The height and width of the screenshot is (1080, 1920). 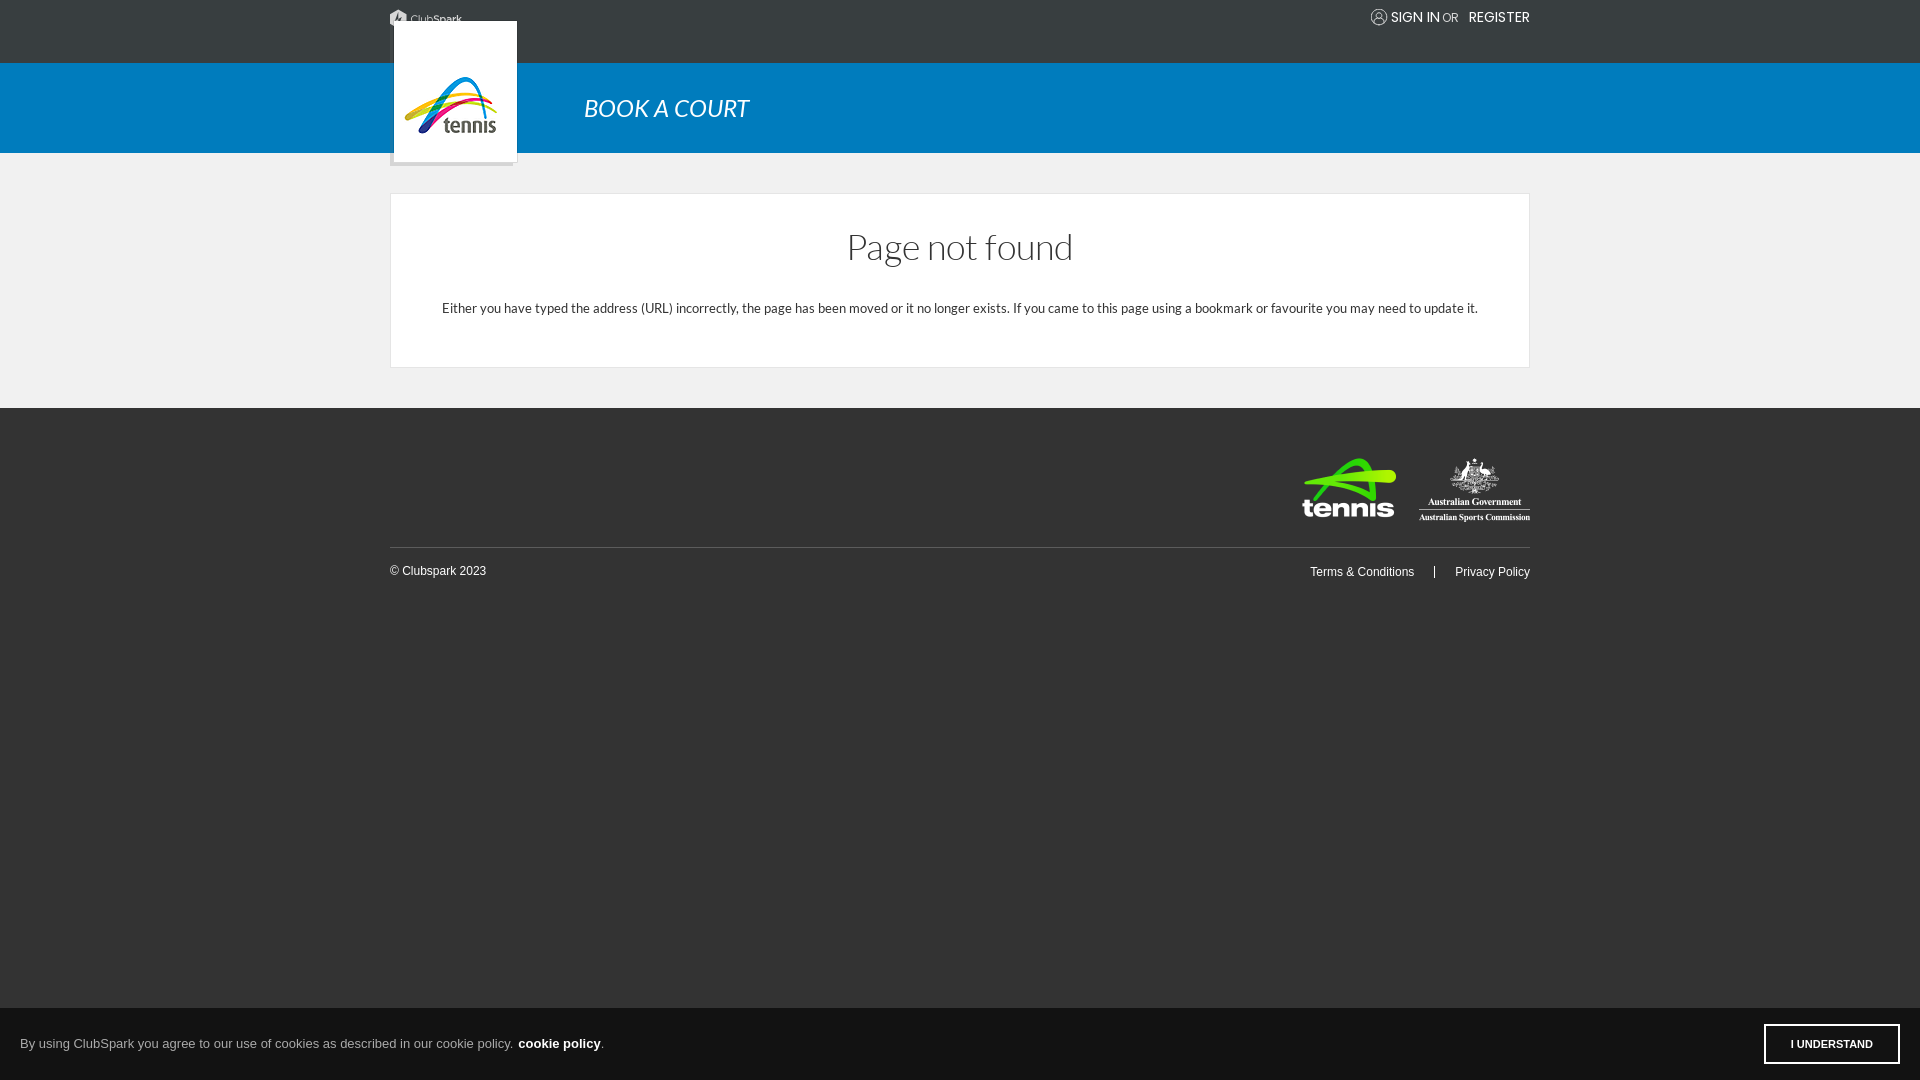 What do you see at coordinates (1057, 108) in the screenshot?
I see `BOOK A COURT` at bounding box center [1057, 108].